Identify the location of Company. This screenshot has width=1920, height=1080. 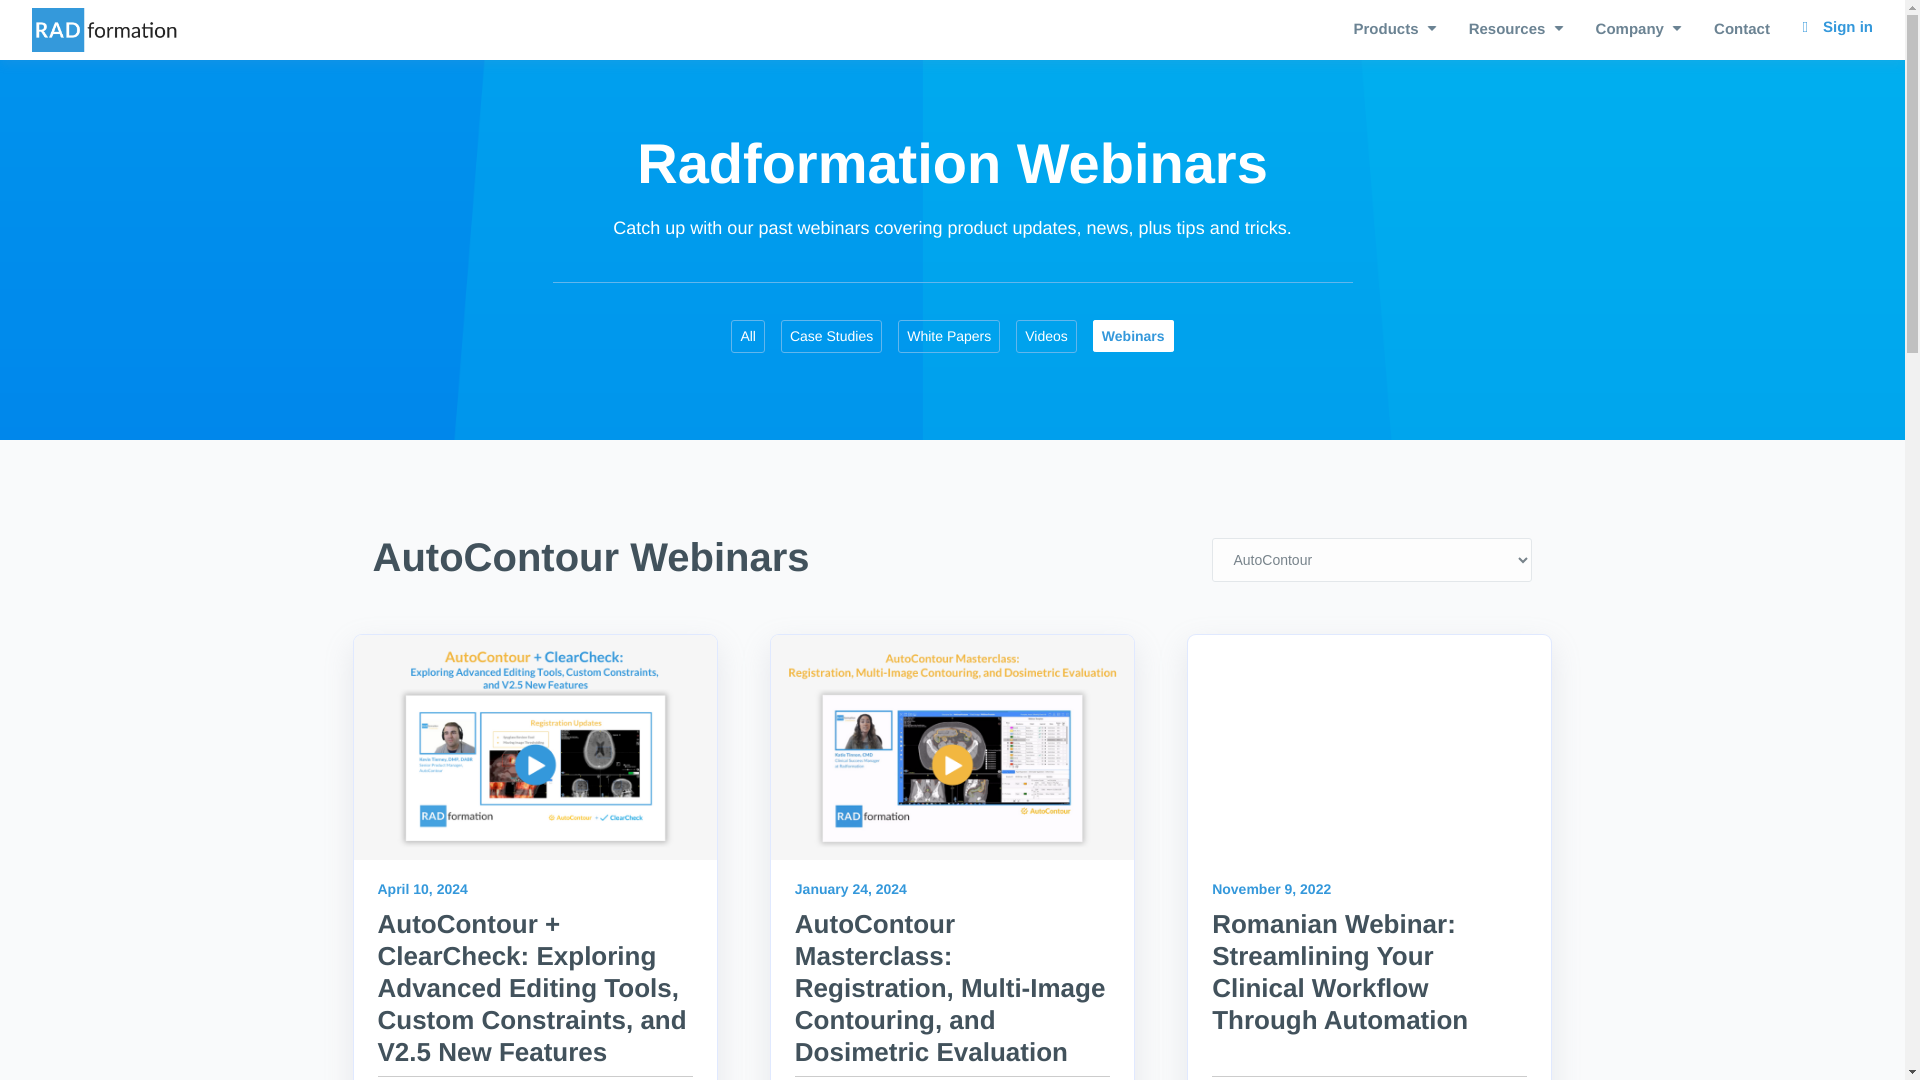
(1639, 30).